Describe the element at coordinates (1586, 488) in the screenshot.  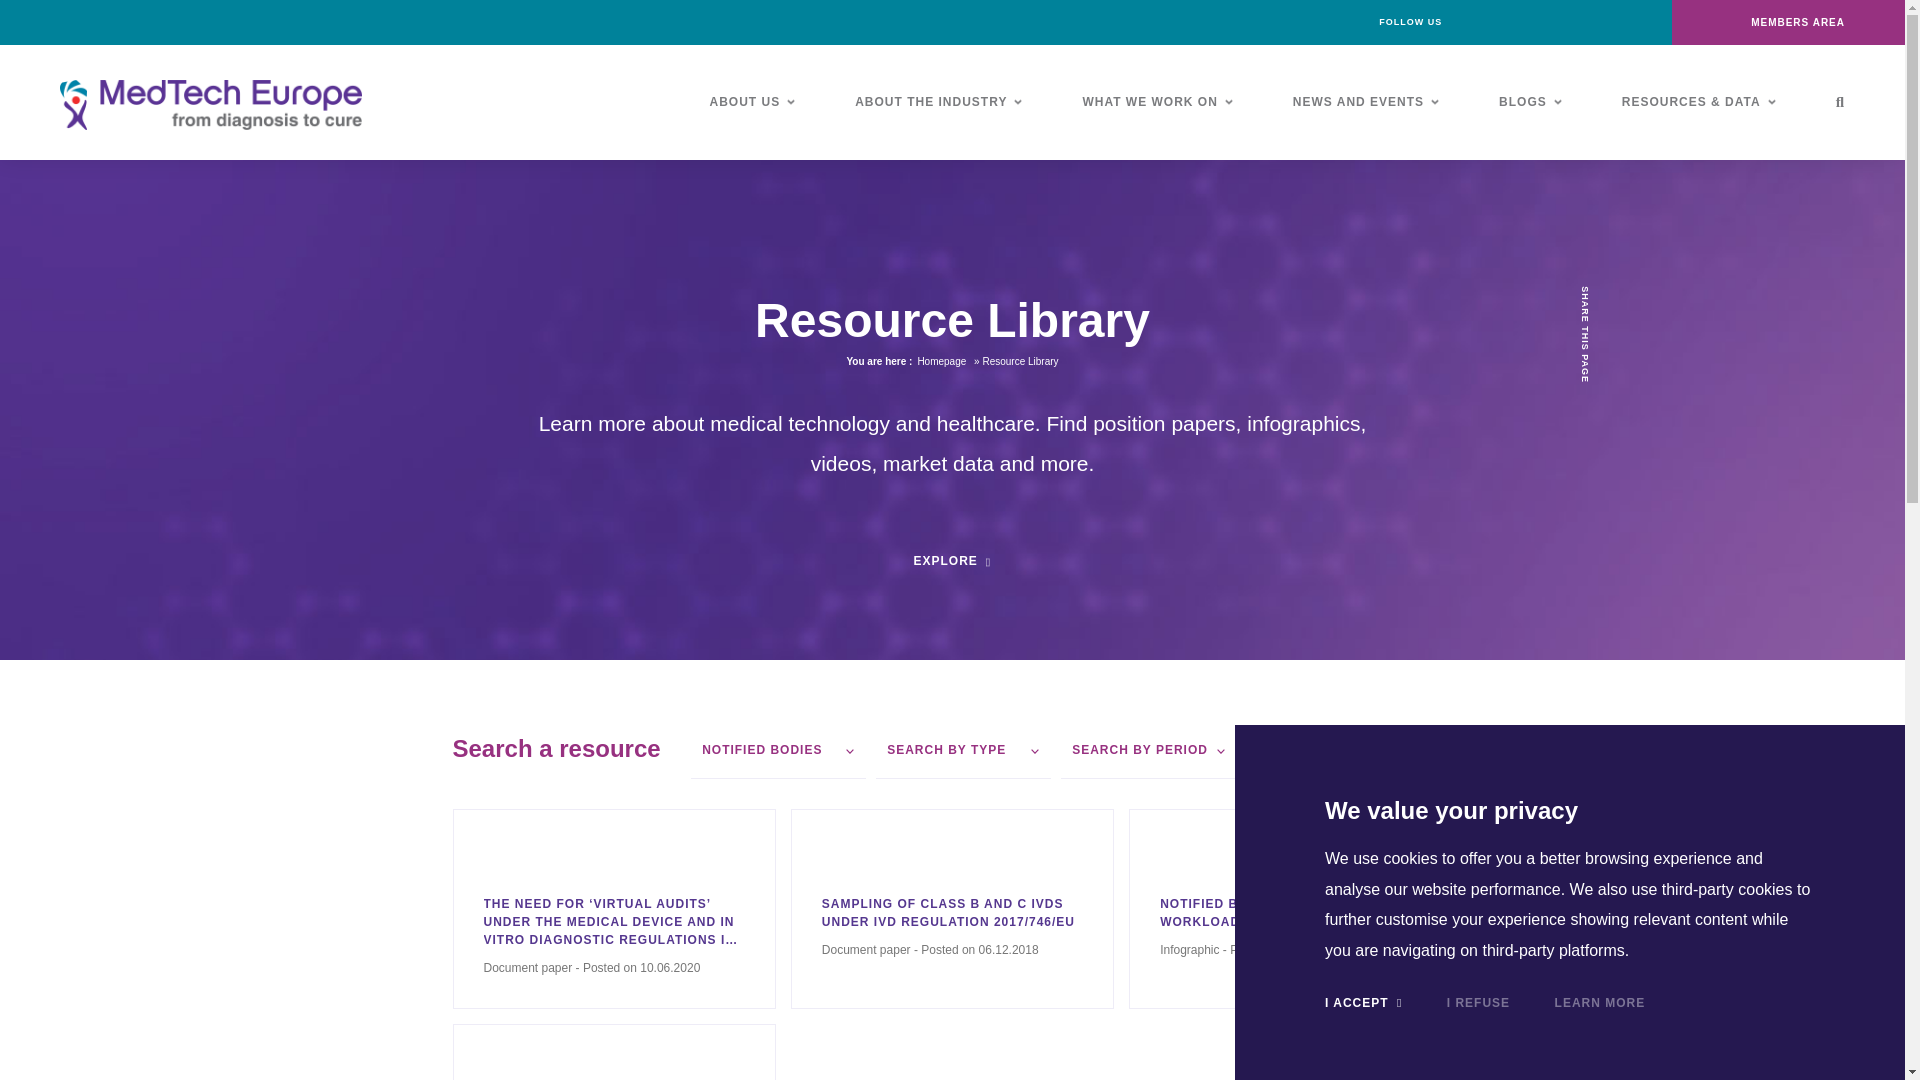
I see `Share on Facebook` at that location.